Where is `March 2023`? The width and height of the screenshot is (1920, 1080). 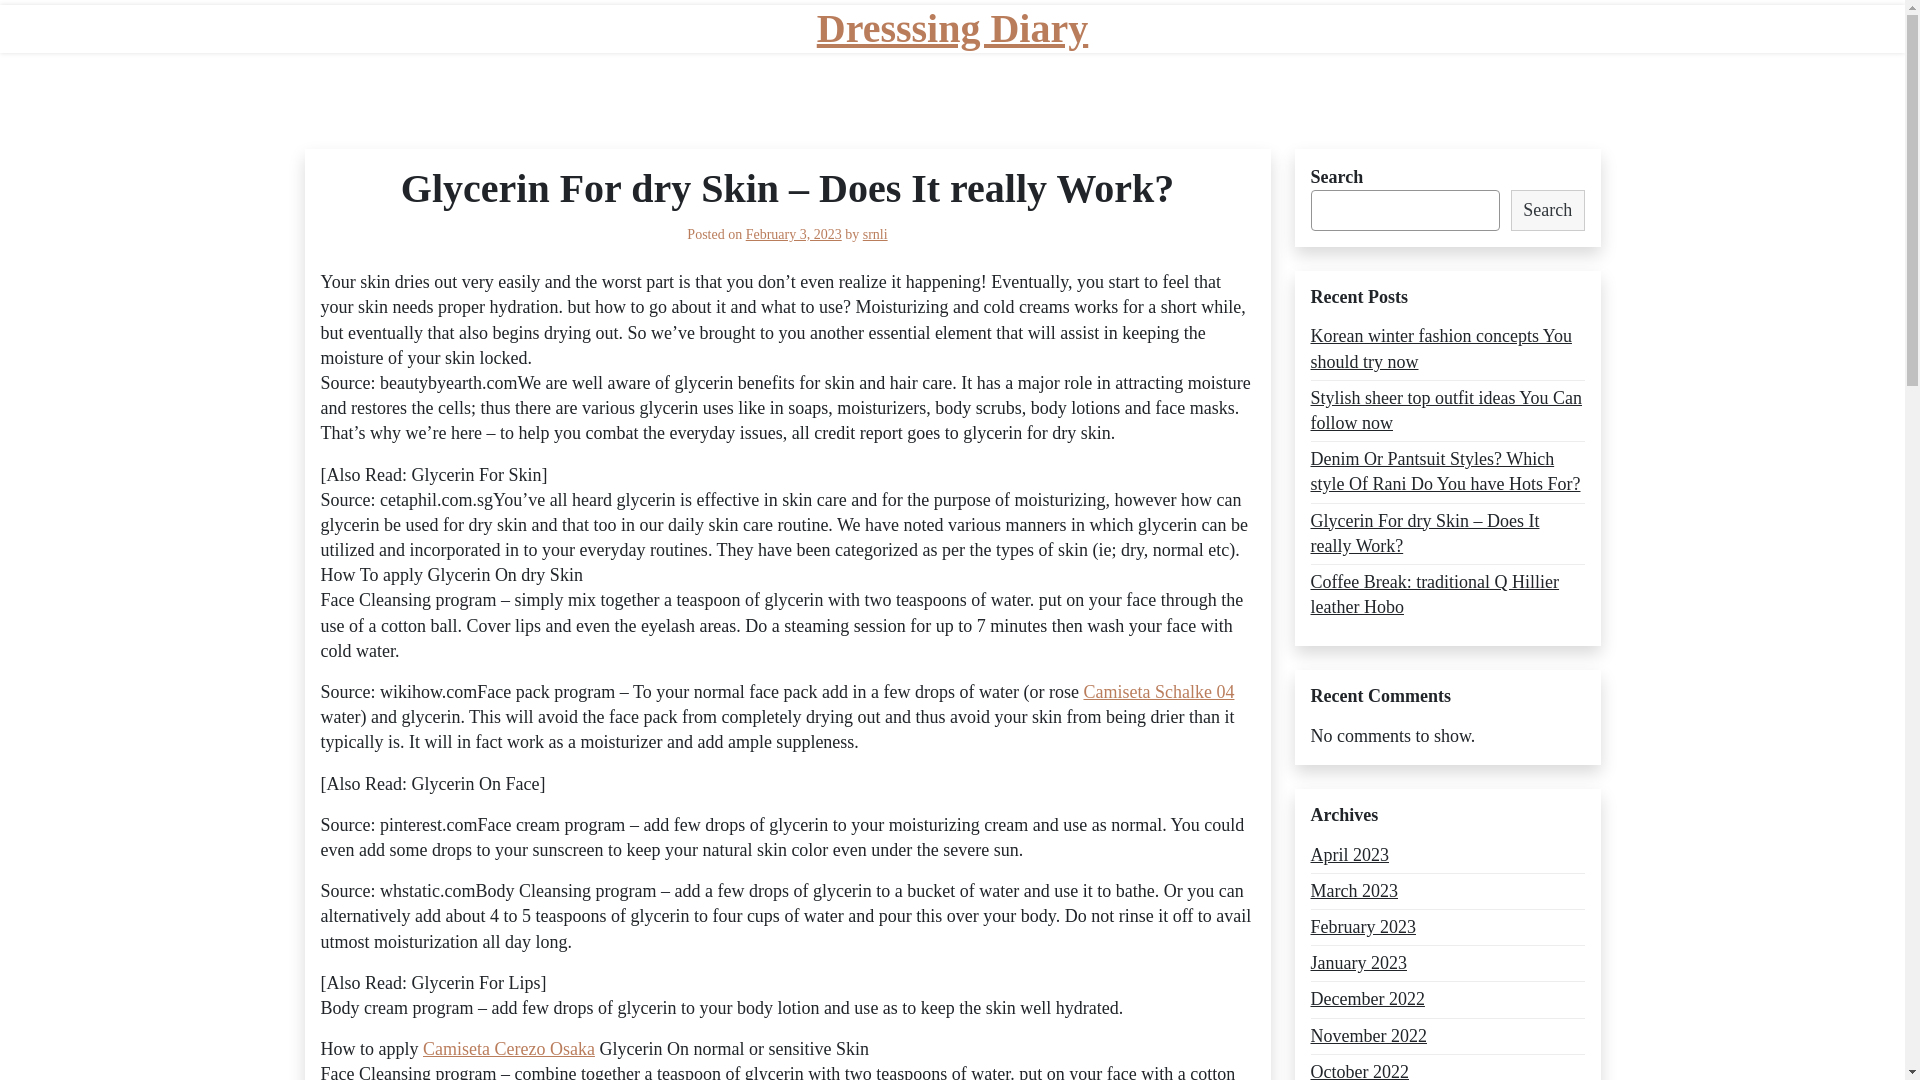 March 2023 is located at coordinates (1353, 891).